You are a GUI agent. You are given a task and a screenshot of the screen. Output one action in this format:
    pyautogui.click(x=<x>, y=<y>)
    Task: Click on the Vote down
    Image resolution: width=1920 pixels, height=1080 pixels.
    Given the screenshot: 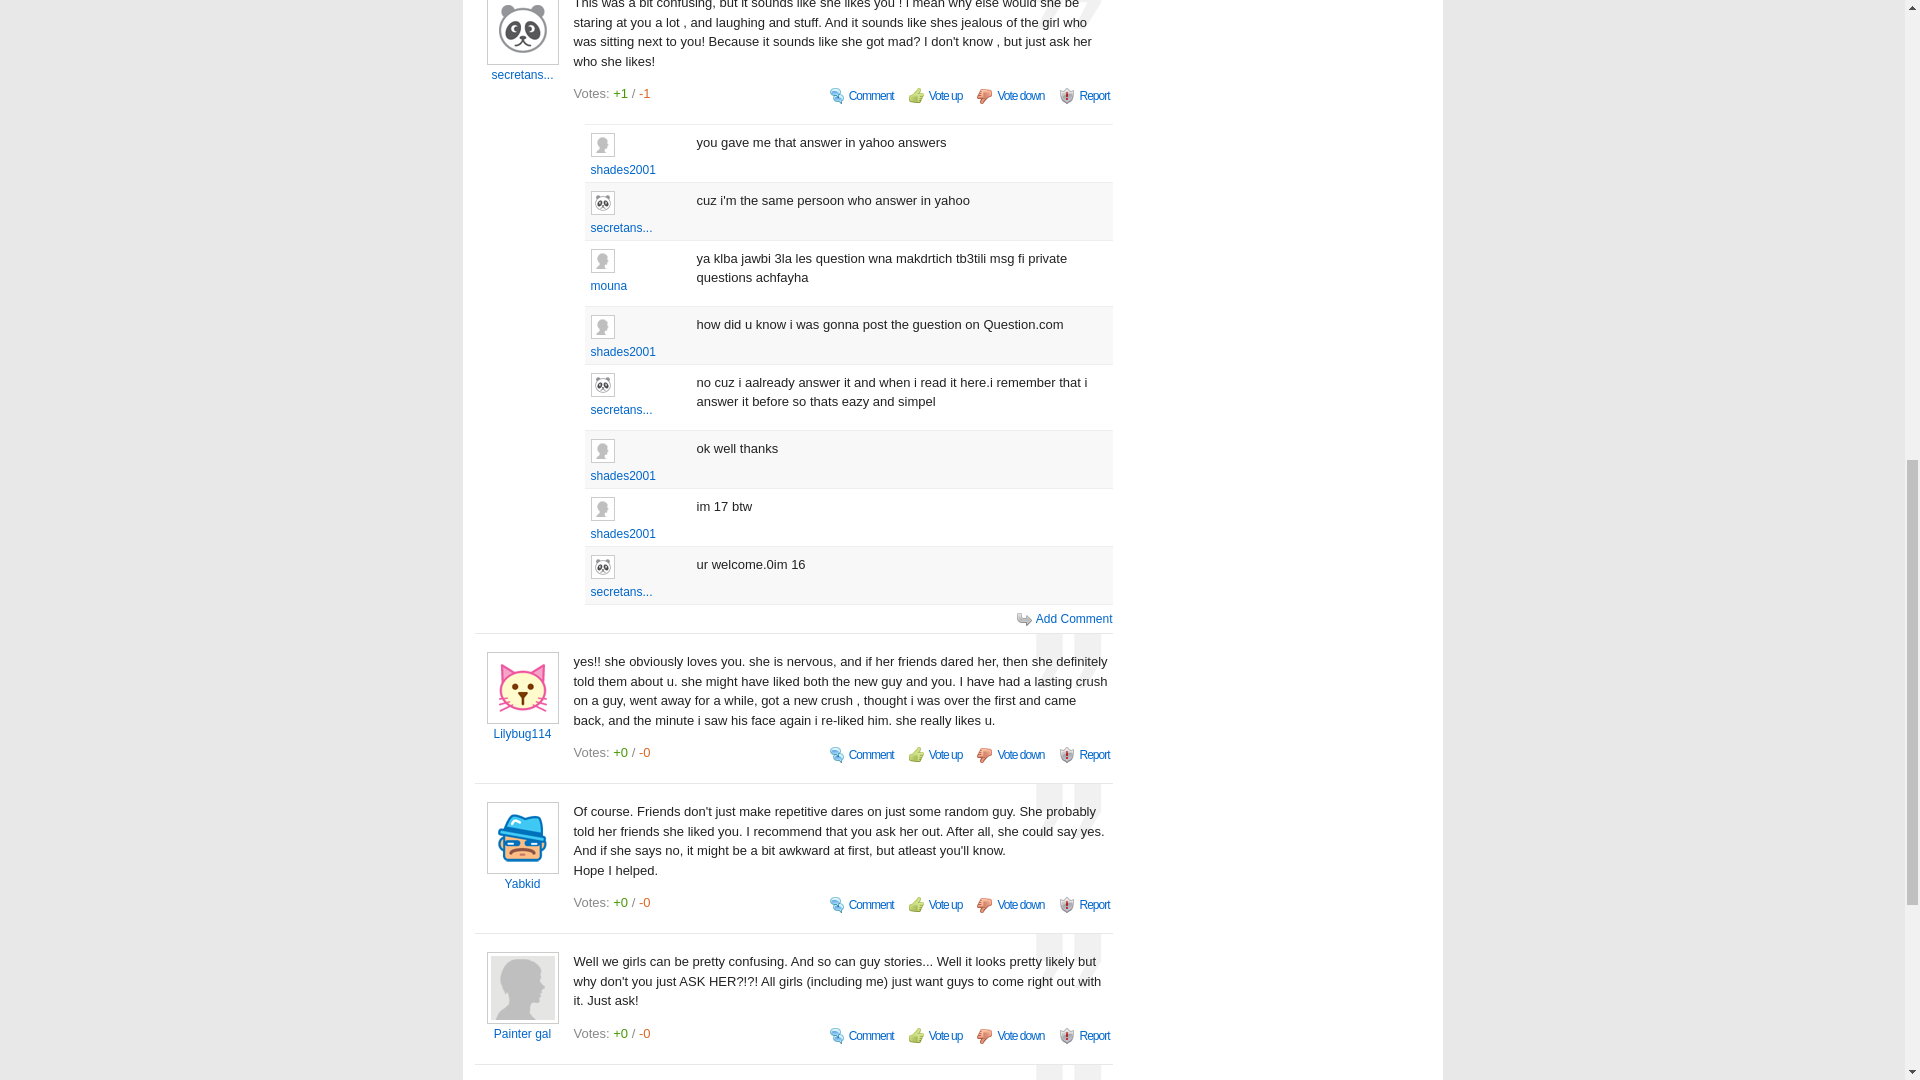 What is the action you would take?
    pyautogui.click(x=1010, y=96)
    